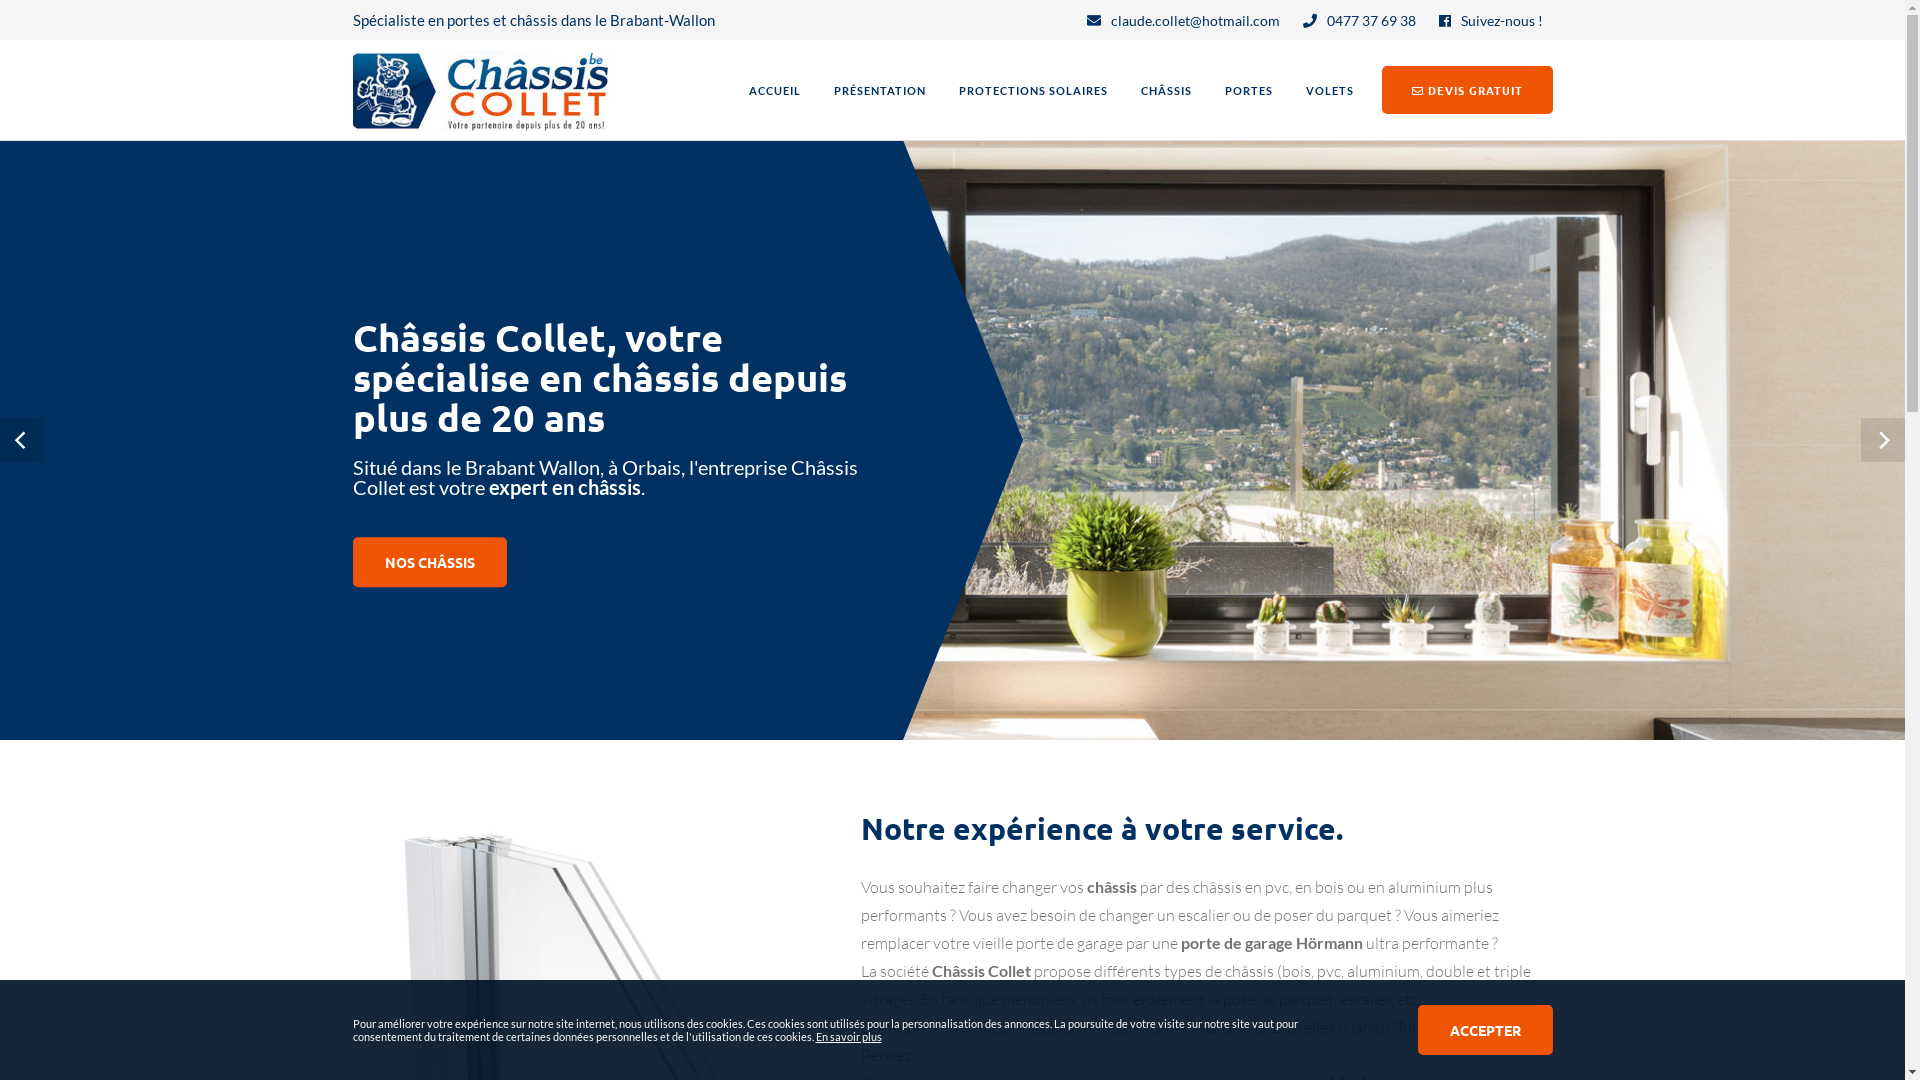 This screenshot has height=1080, width=1920. What do you see at coordinates (1486, 1030) in the screenshot?
I see `ACCEPTER` at bounding box center [1486, 1030].